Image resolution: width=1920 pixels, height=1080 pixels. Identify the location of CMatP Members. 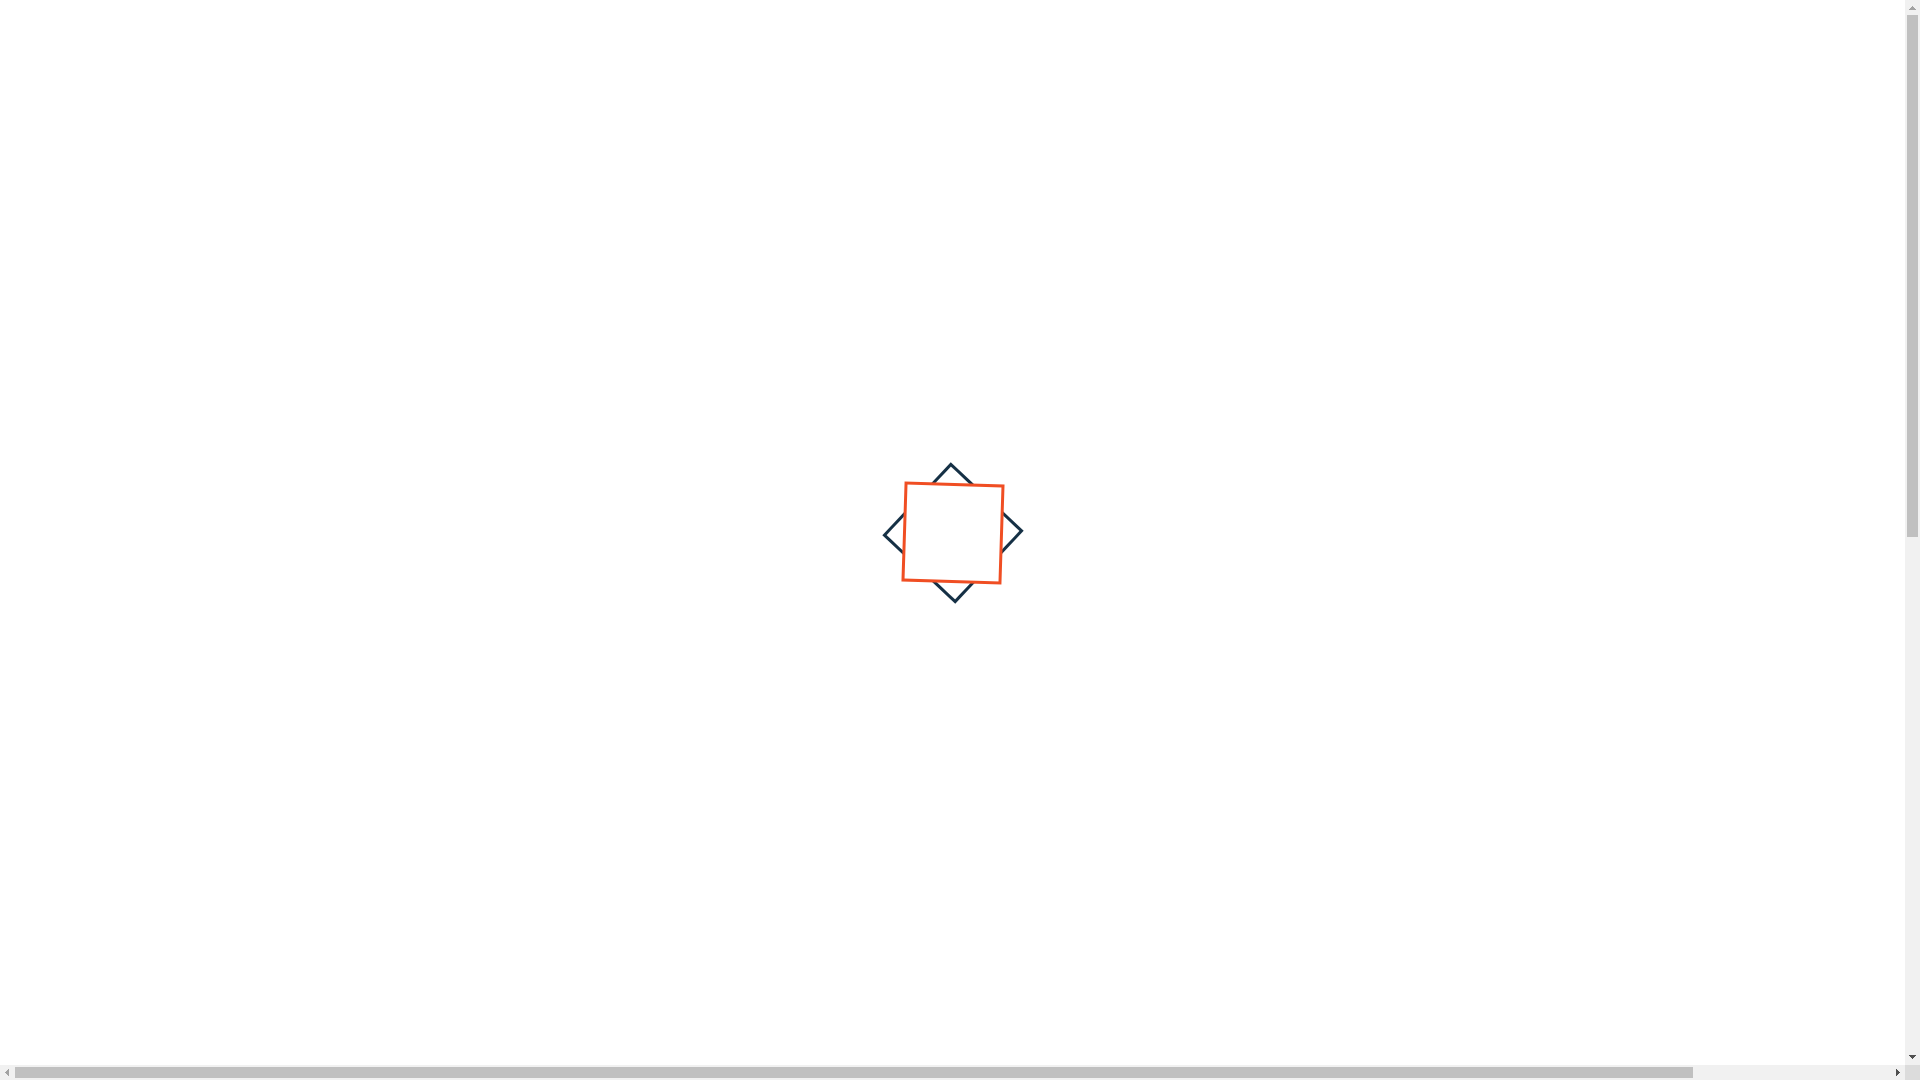
(1307, 148).